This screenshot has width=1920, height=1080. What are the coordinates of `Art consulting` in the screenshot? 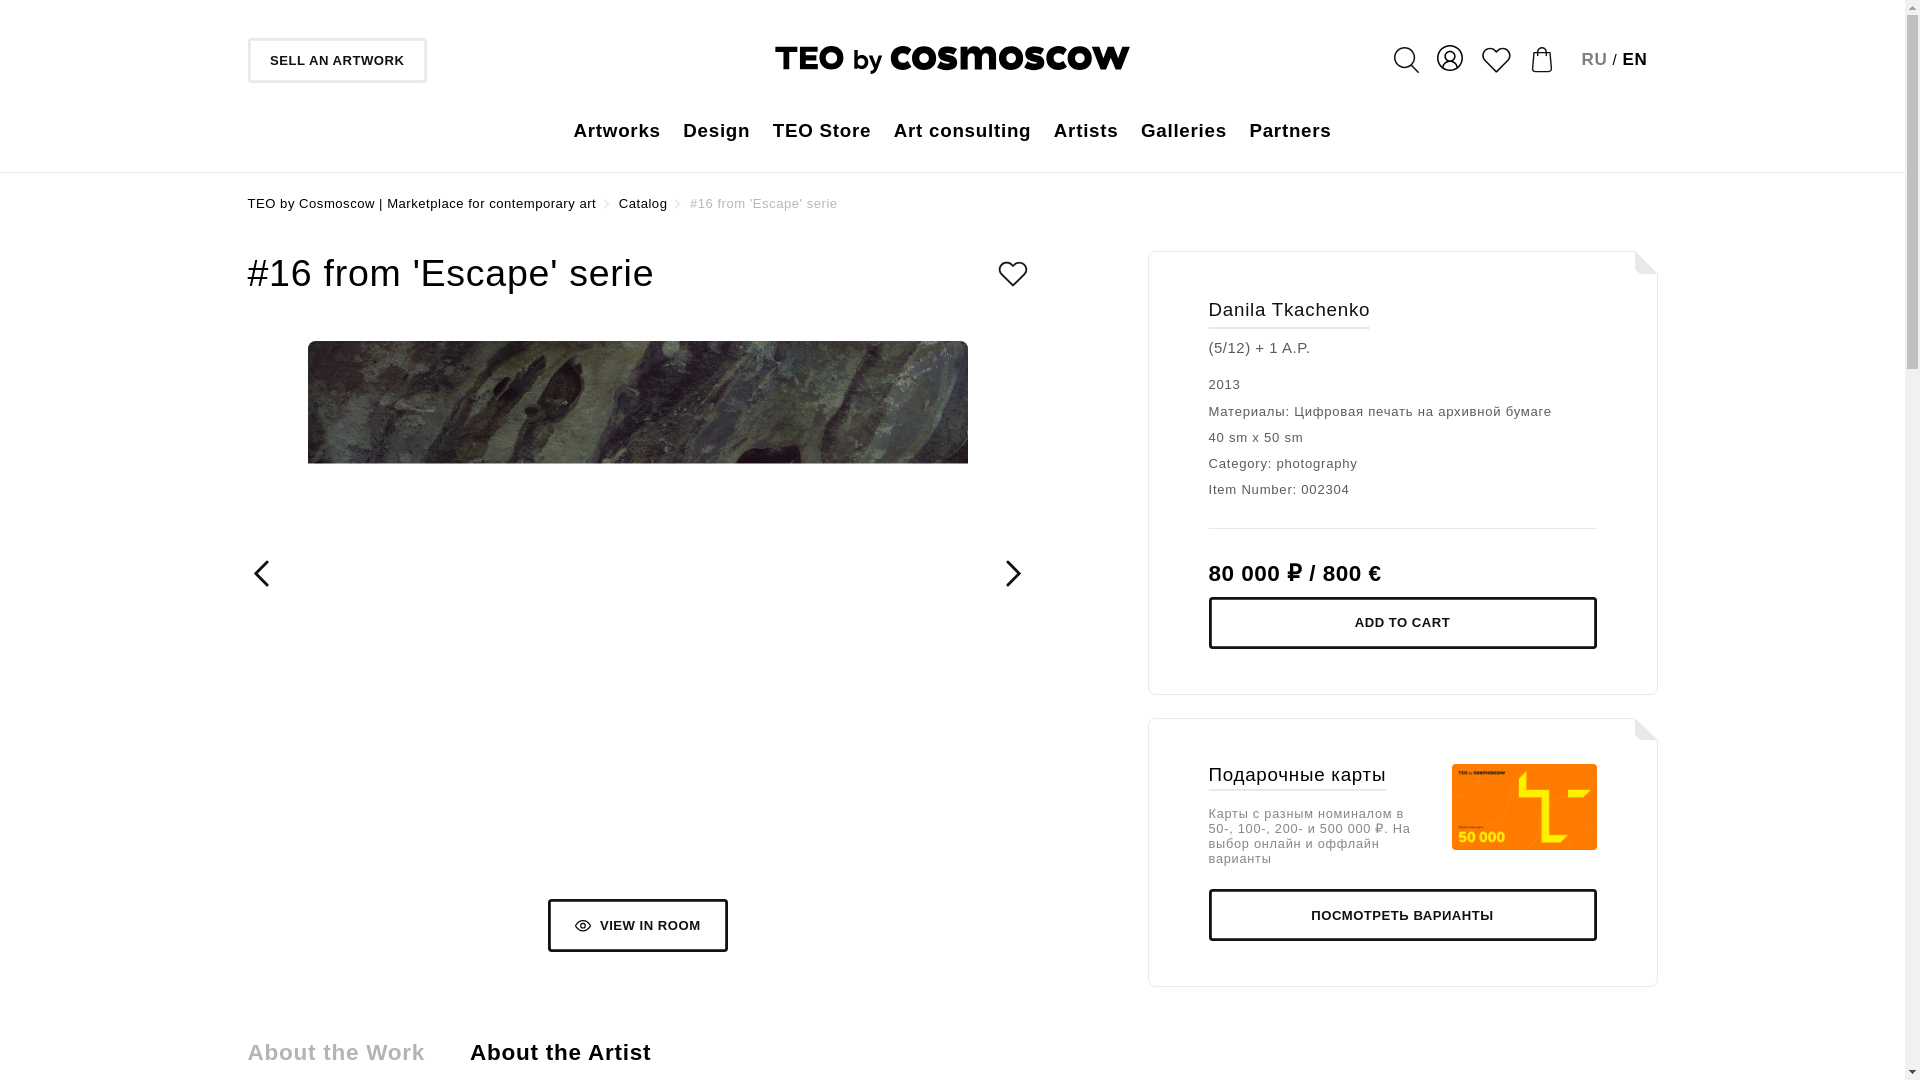 It's located at (963, 130).